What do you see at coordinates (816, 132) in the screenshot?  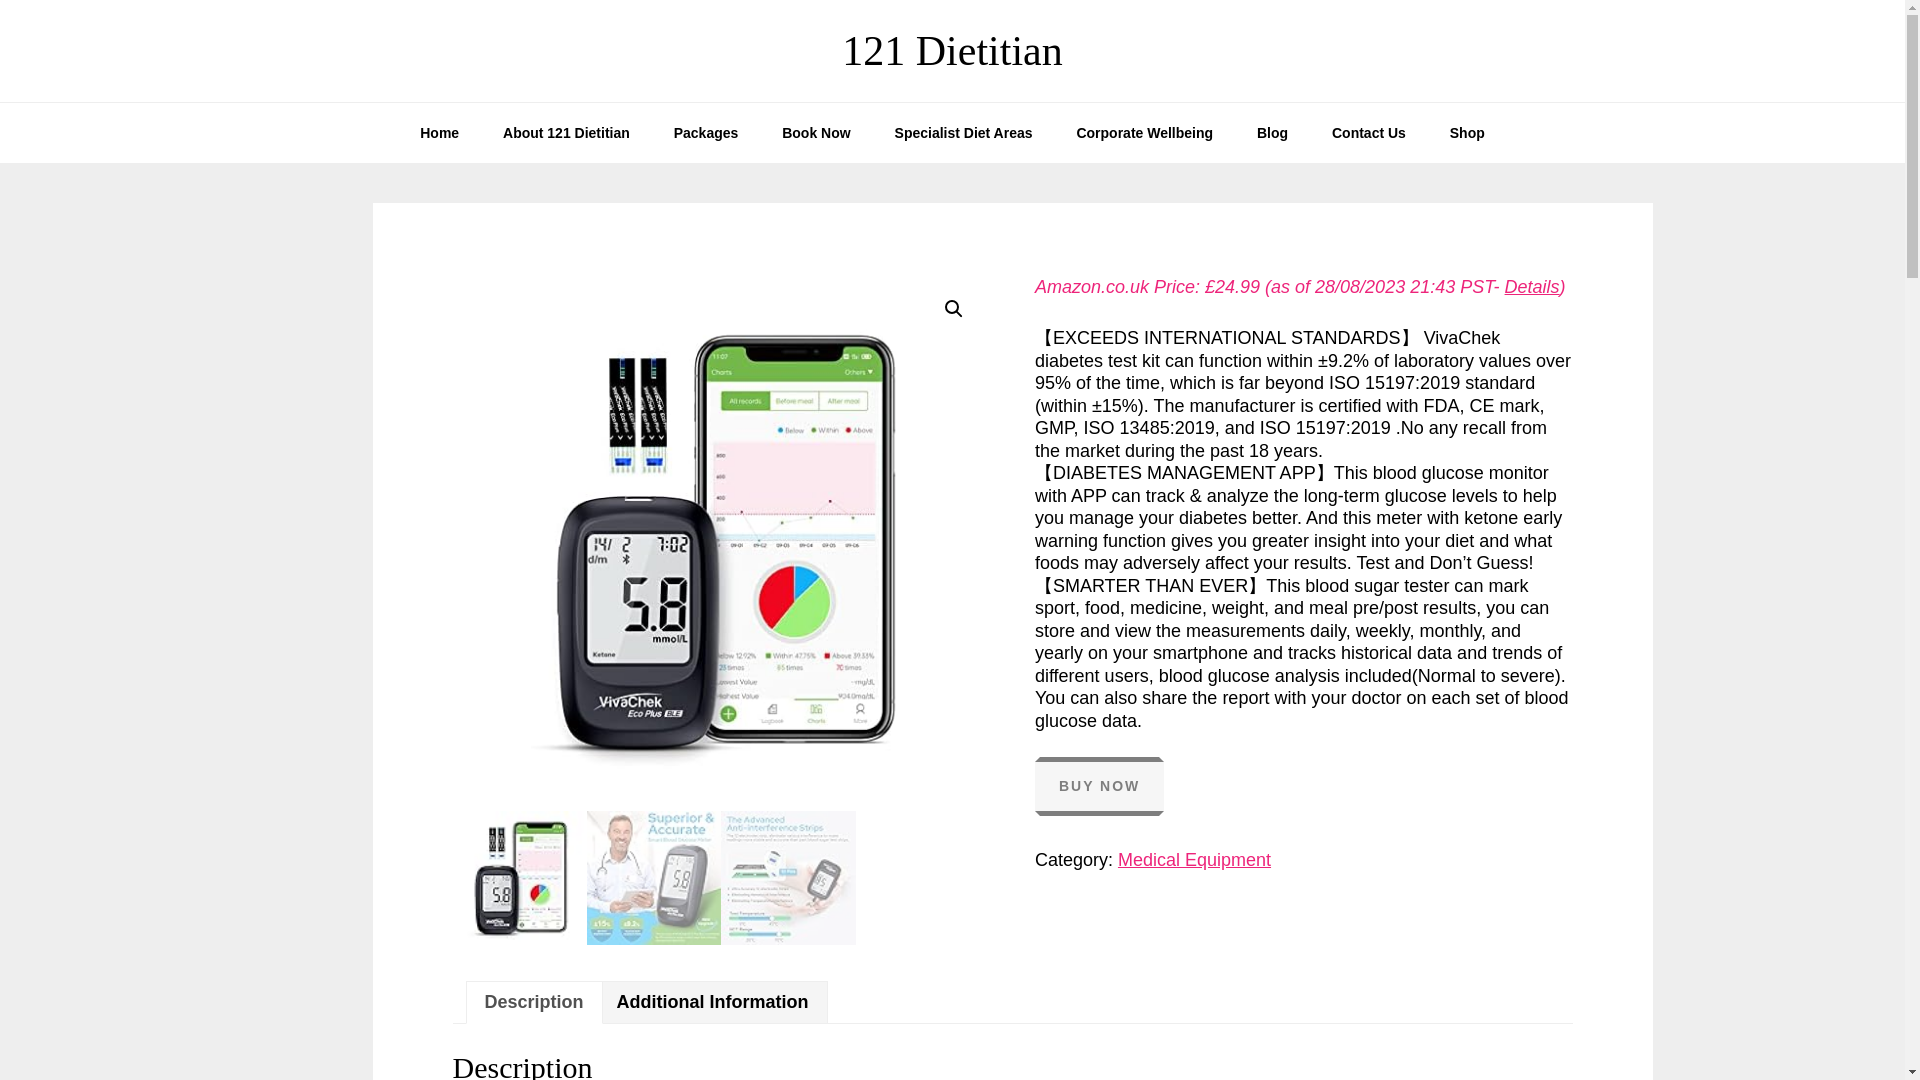 I see `Book Now` at bounding box center [816, 132].